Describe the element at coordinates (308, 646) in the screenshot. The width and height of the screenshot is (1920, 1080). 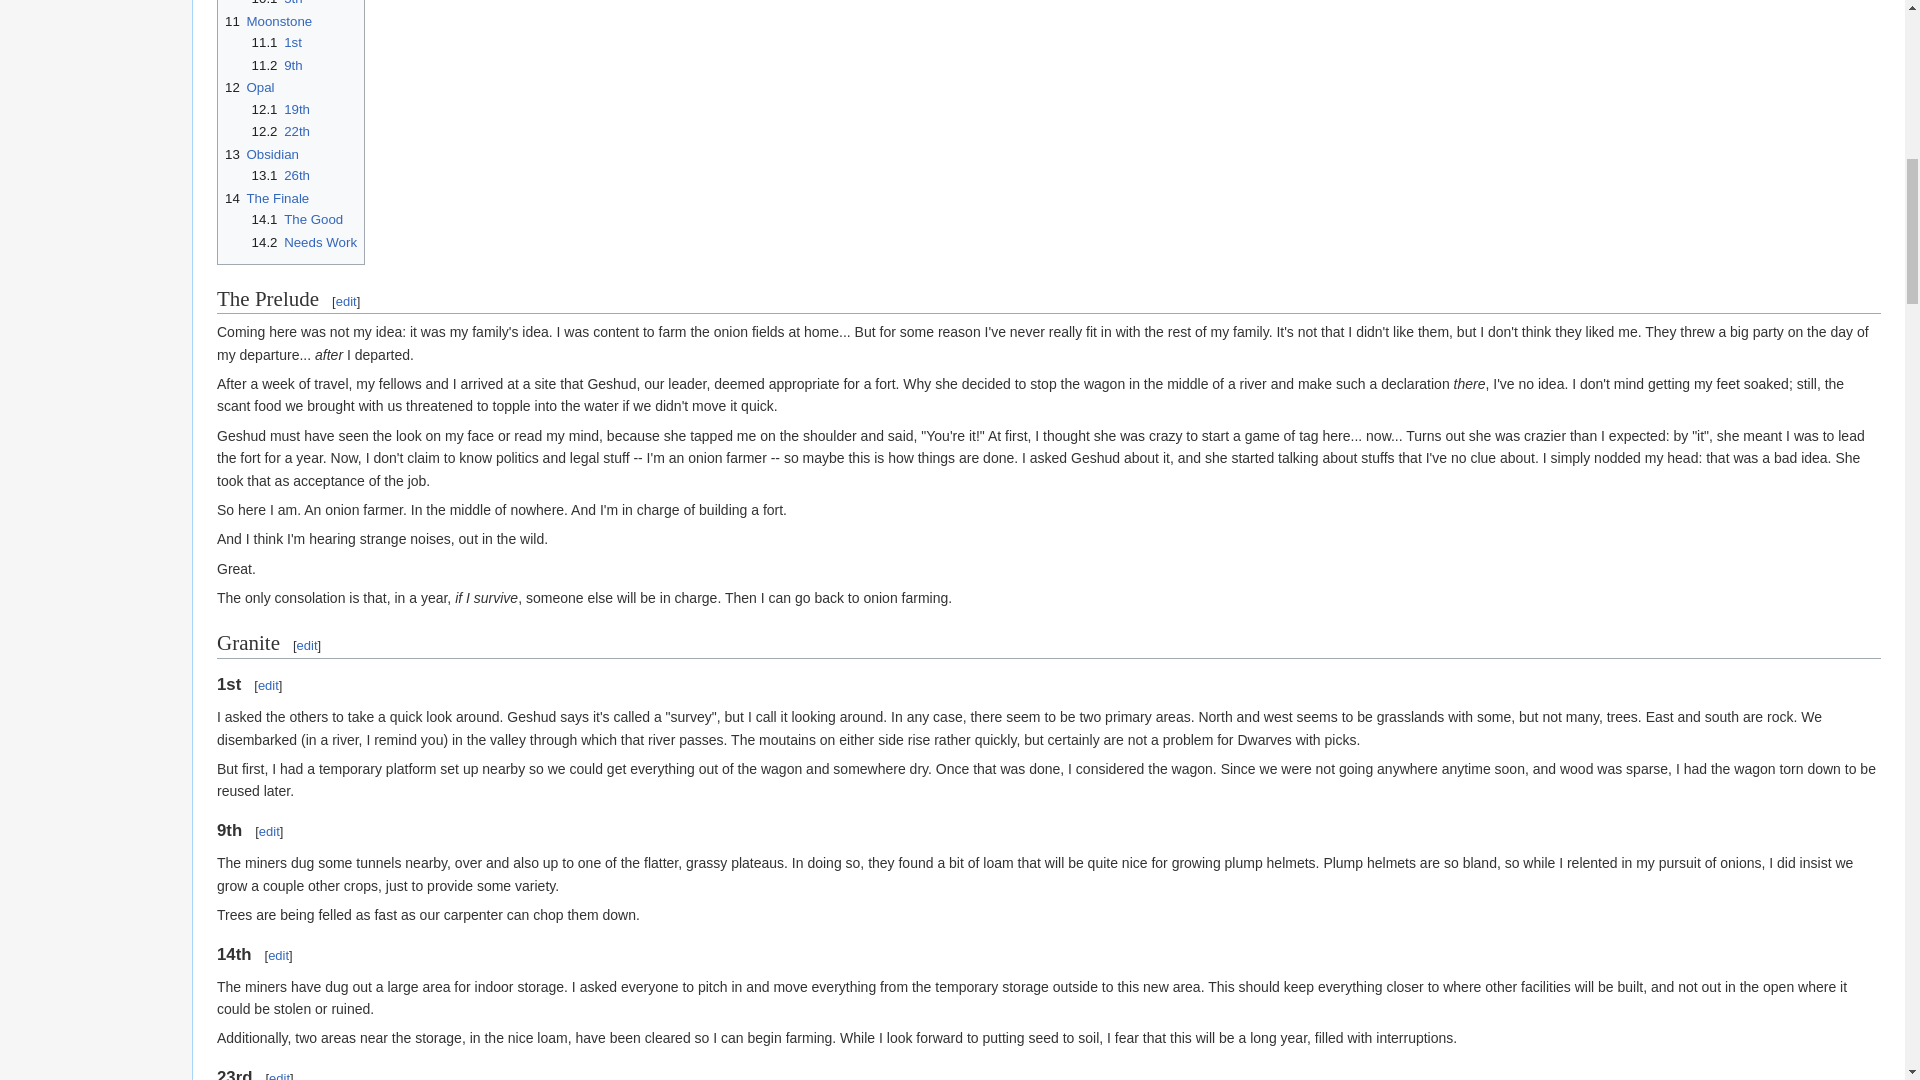
I see `Edit section: Granite` at that location.